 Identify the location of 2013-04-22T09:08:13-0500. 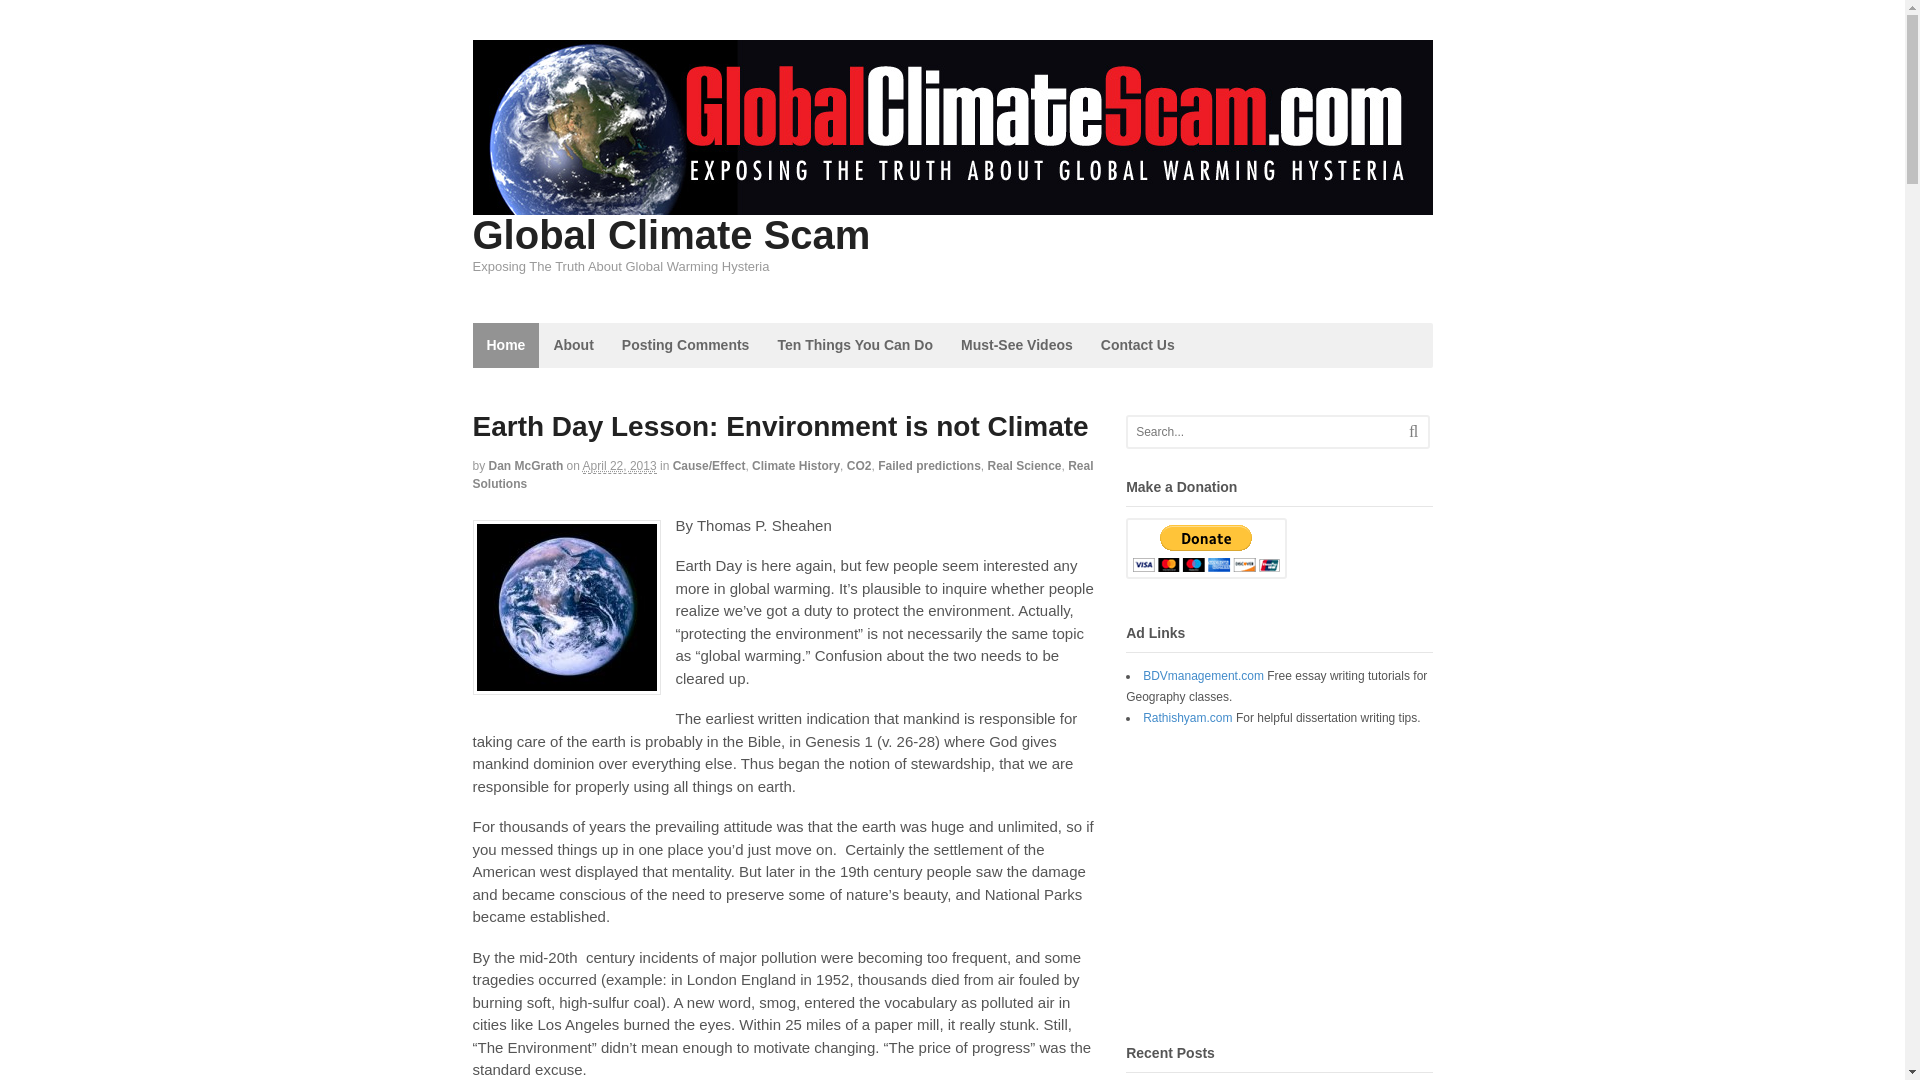
(620, 466).